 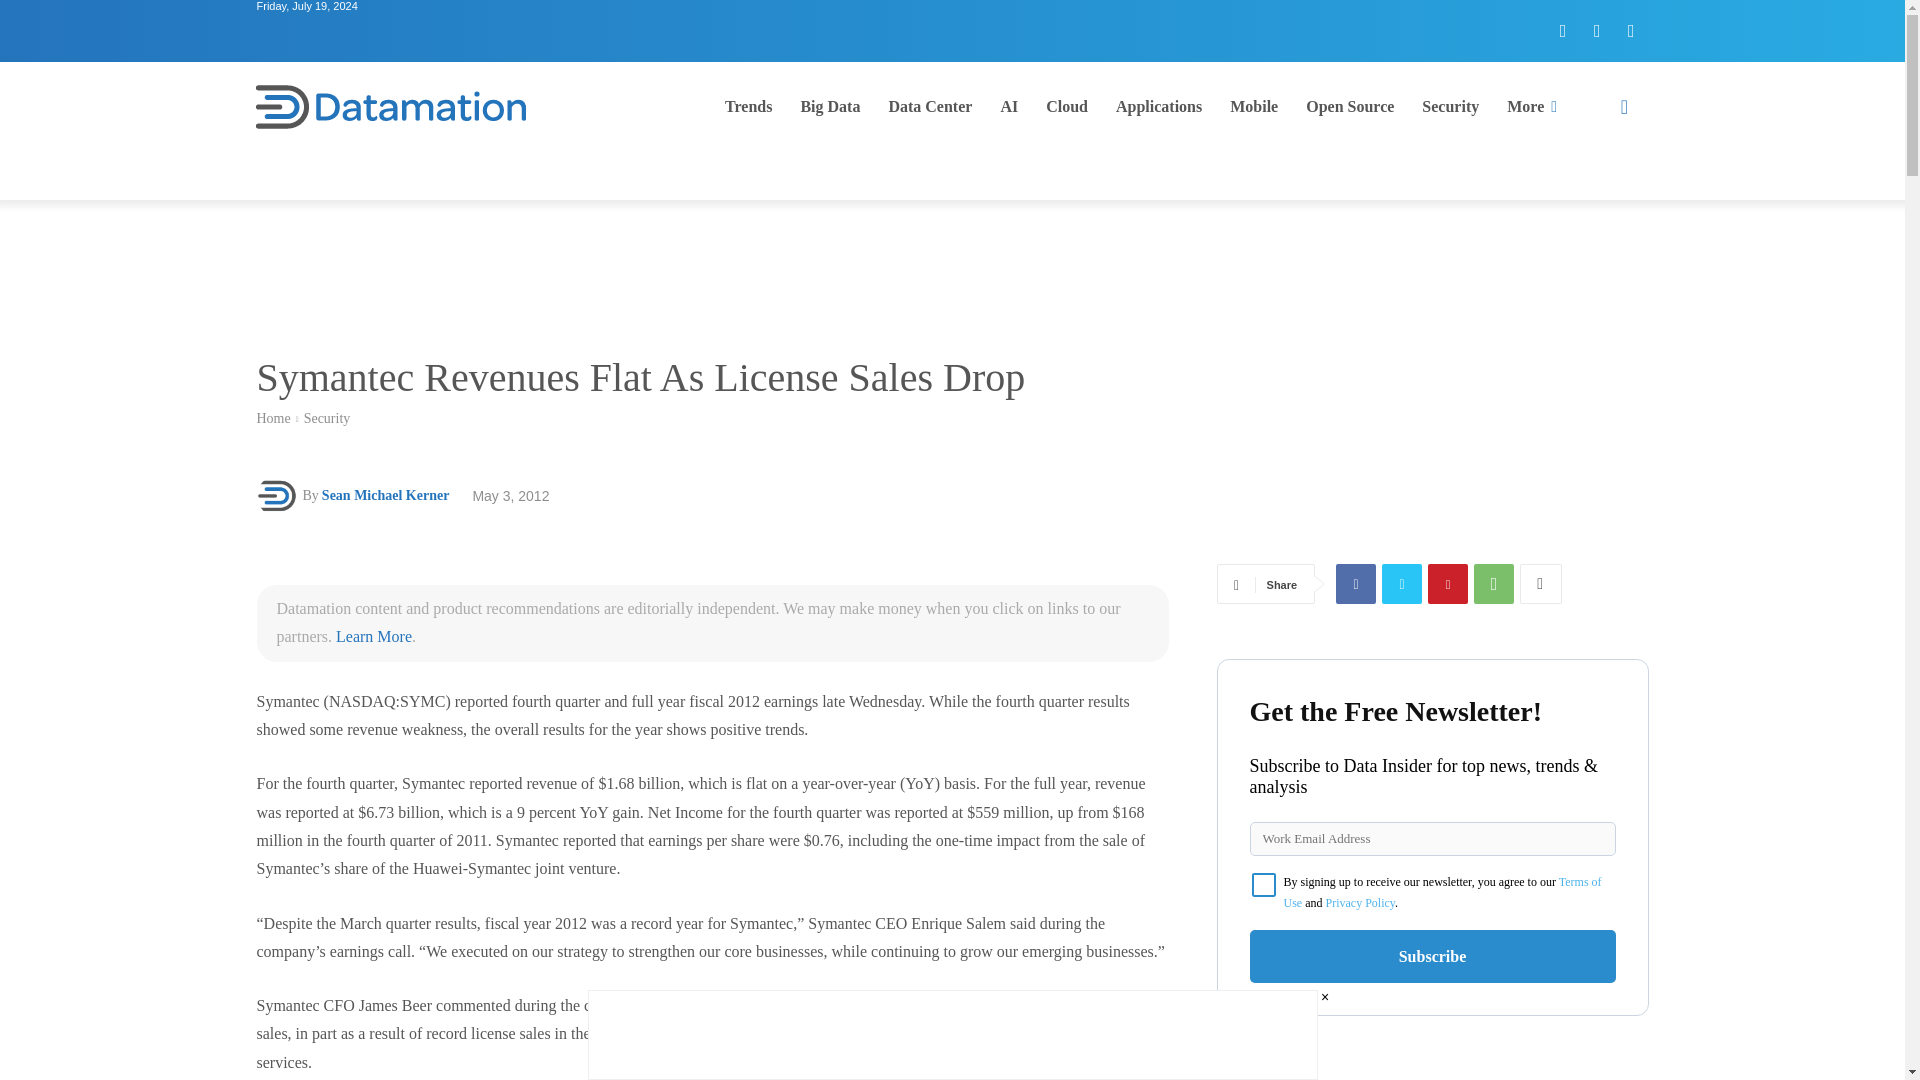 I want to click on Applications, so click(x=1158, y=106).